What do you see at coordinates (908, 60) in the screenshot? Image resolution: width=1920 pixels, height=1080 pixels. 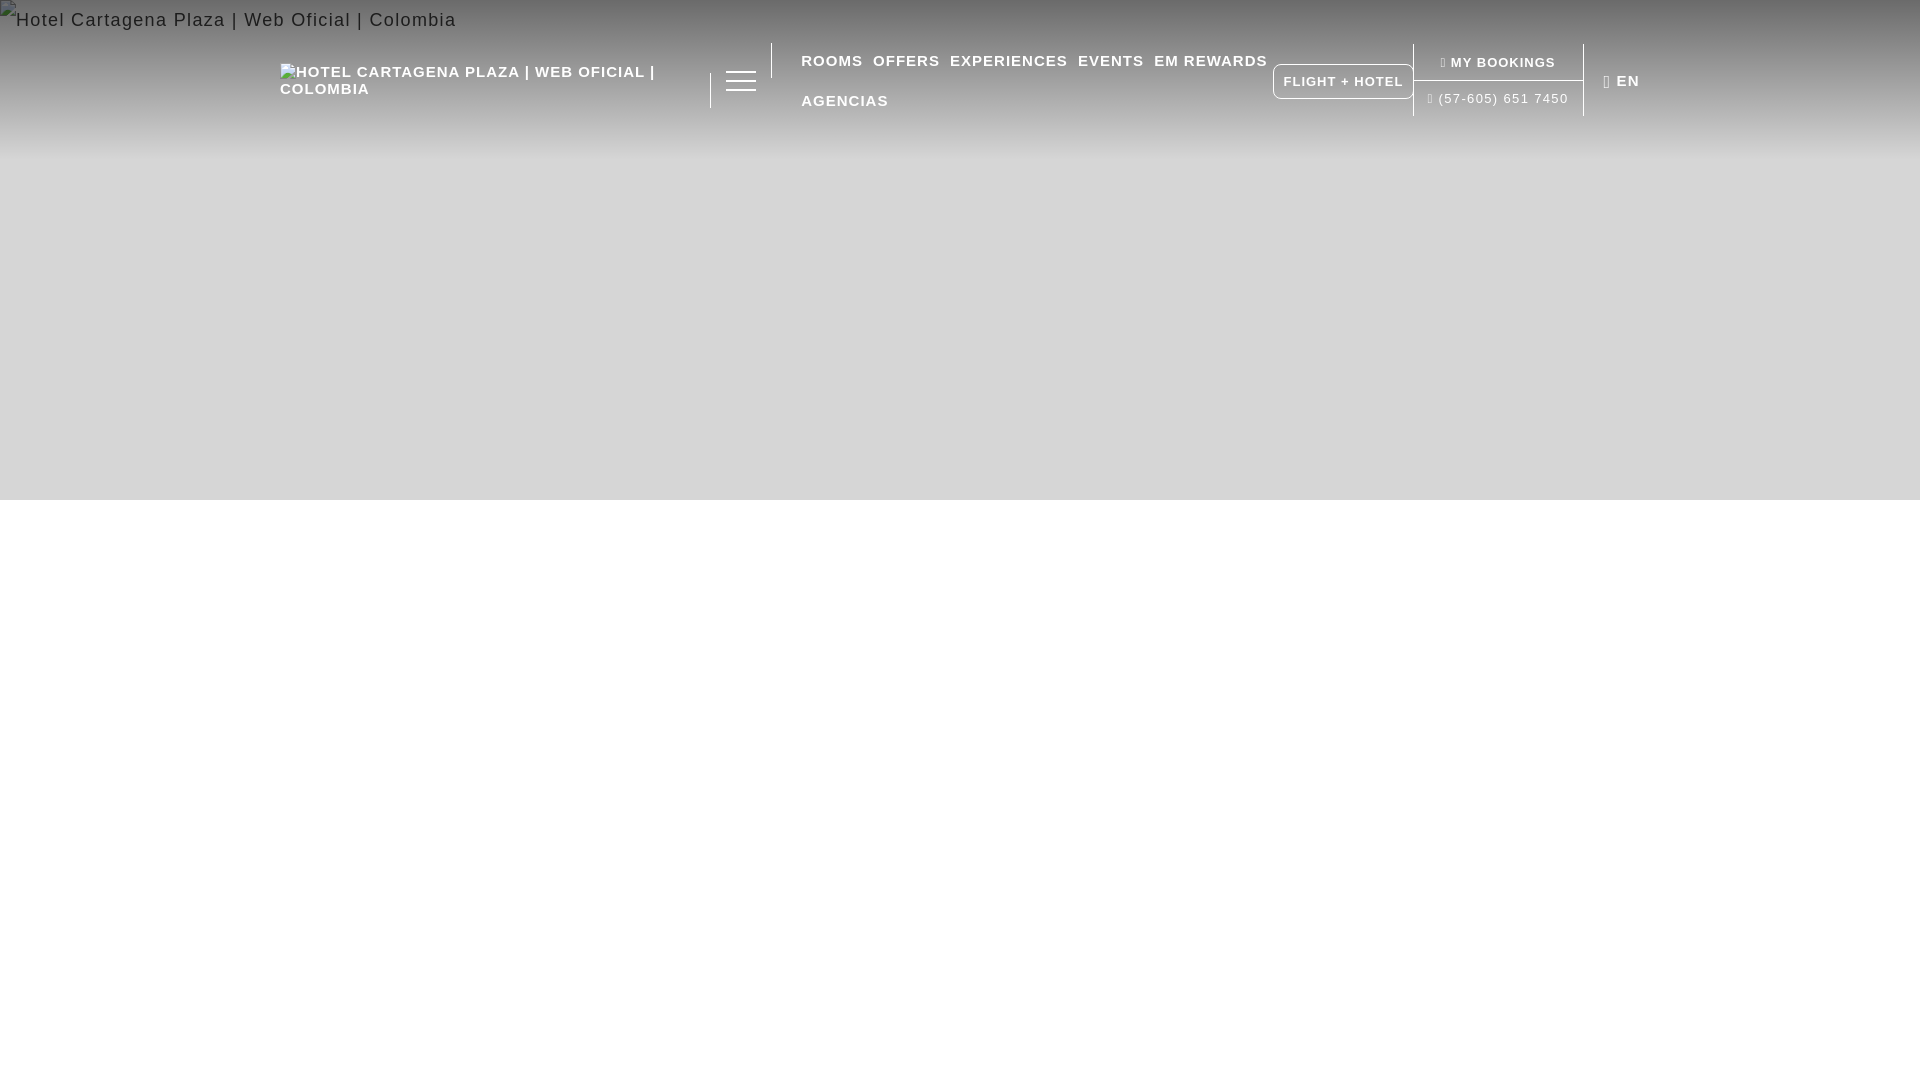 I see `OFFERS` at bounding box center [908, 60].